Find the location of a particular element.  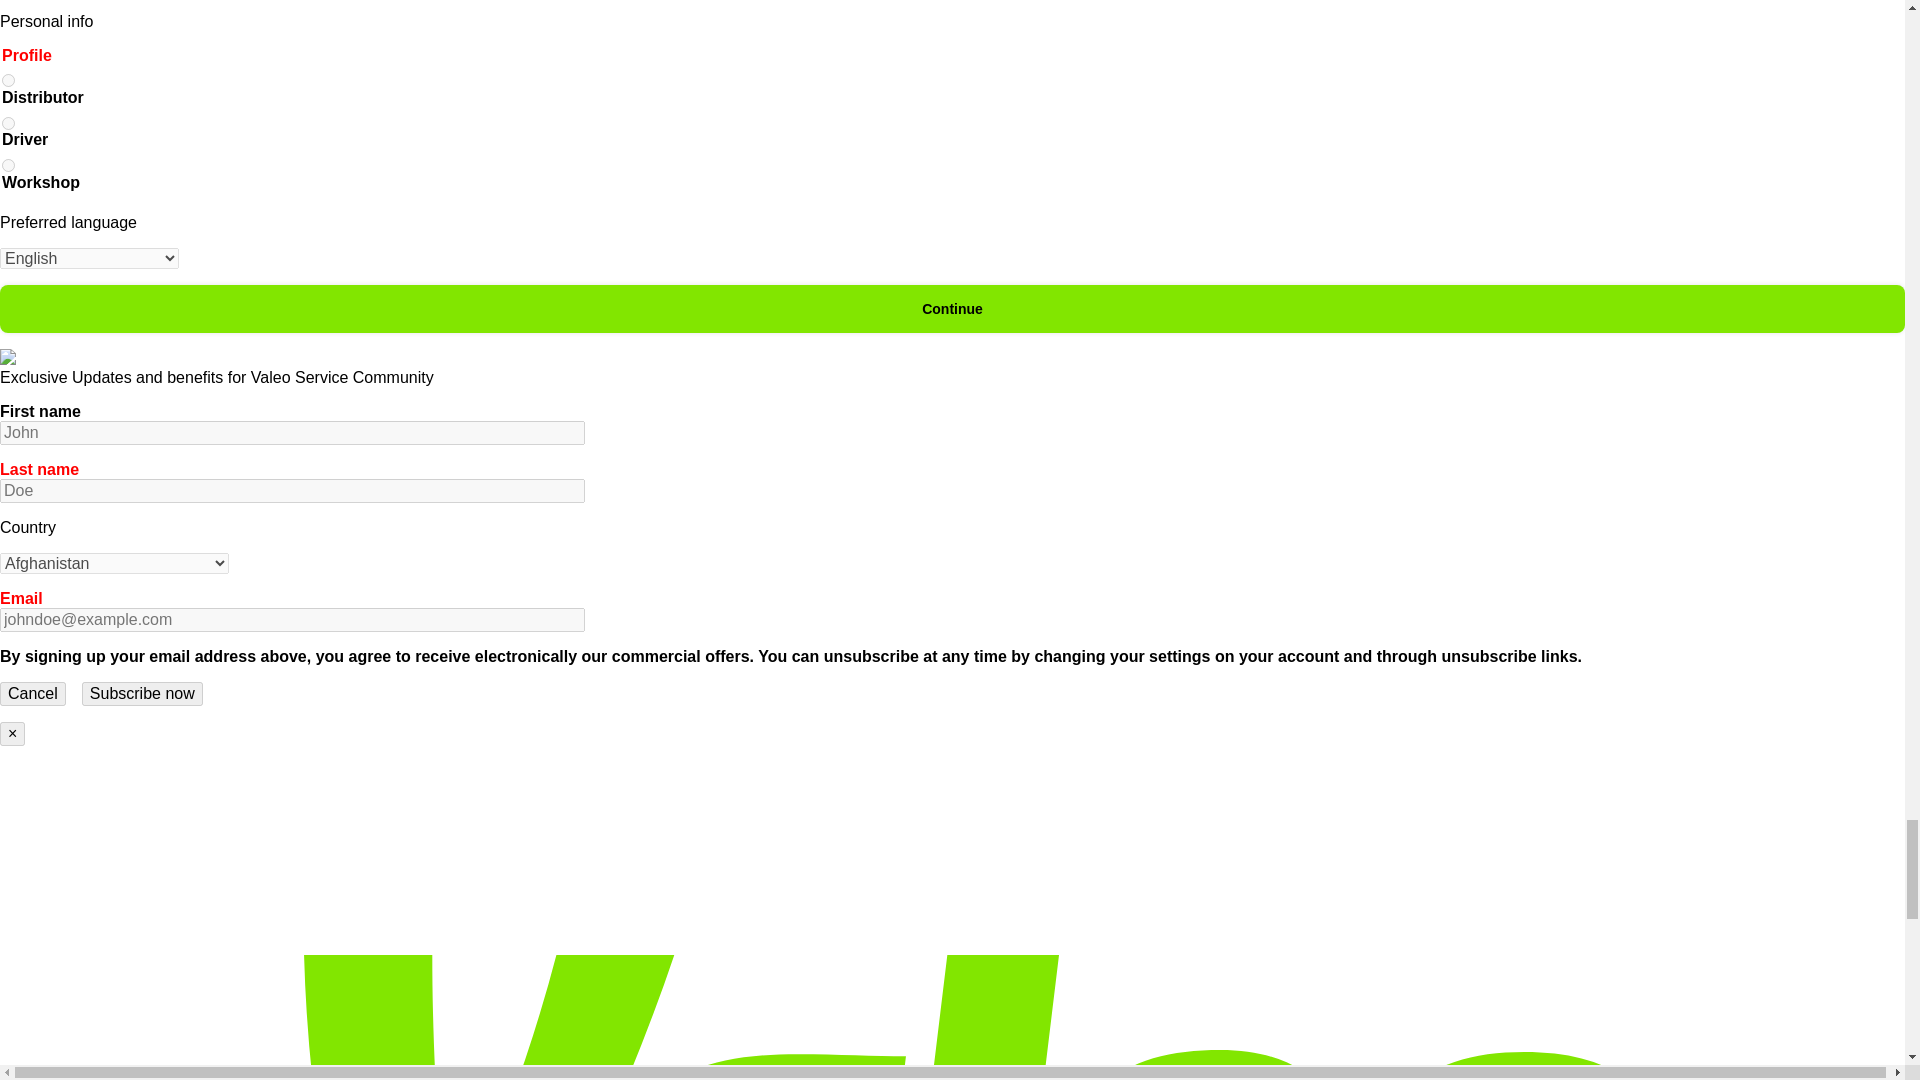

driver is located at coordinates (8, 122).